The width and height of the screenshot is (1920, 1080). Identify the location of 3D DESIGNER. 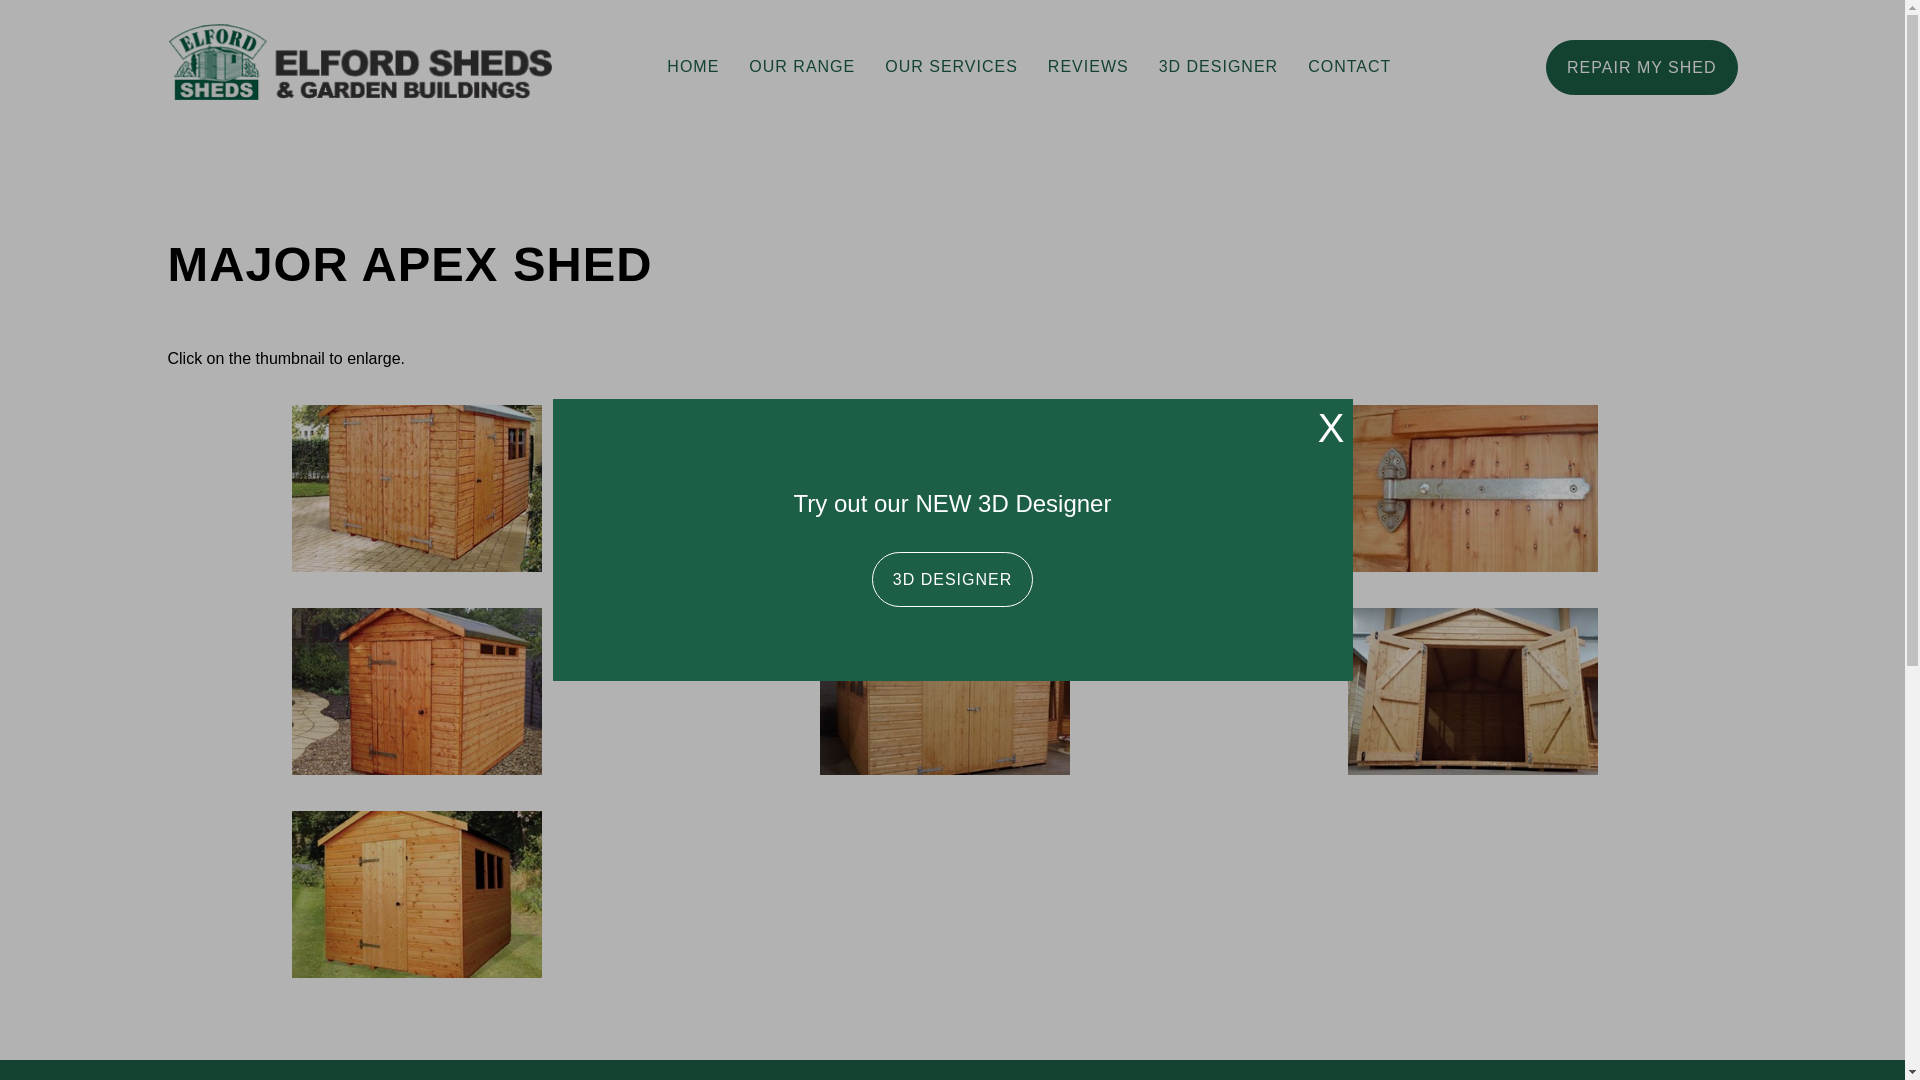
(952, 578).